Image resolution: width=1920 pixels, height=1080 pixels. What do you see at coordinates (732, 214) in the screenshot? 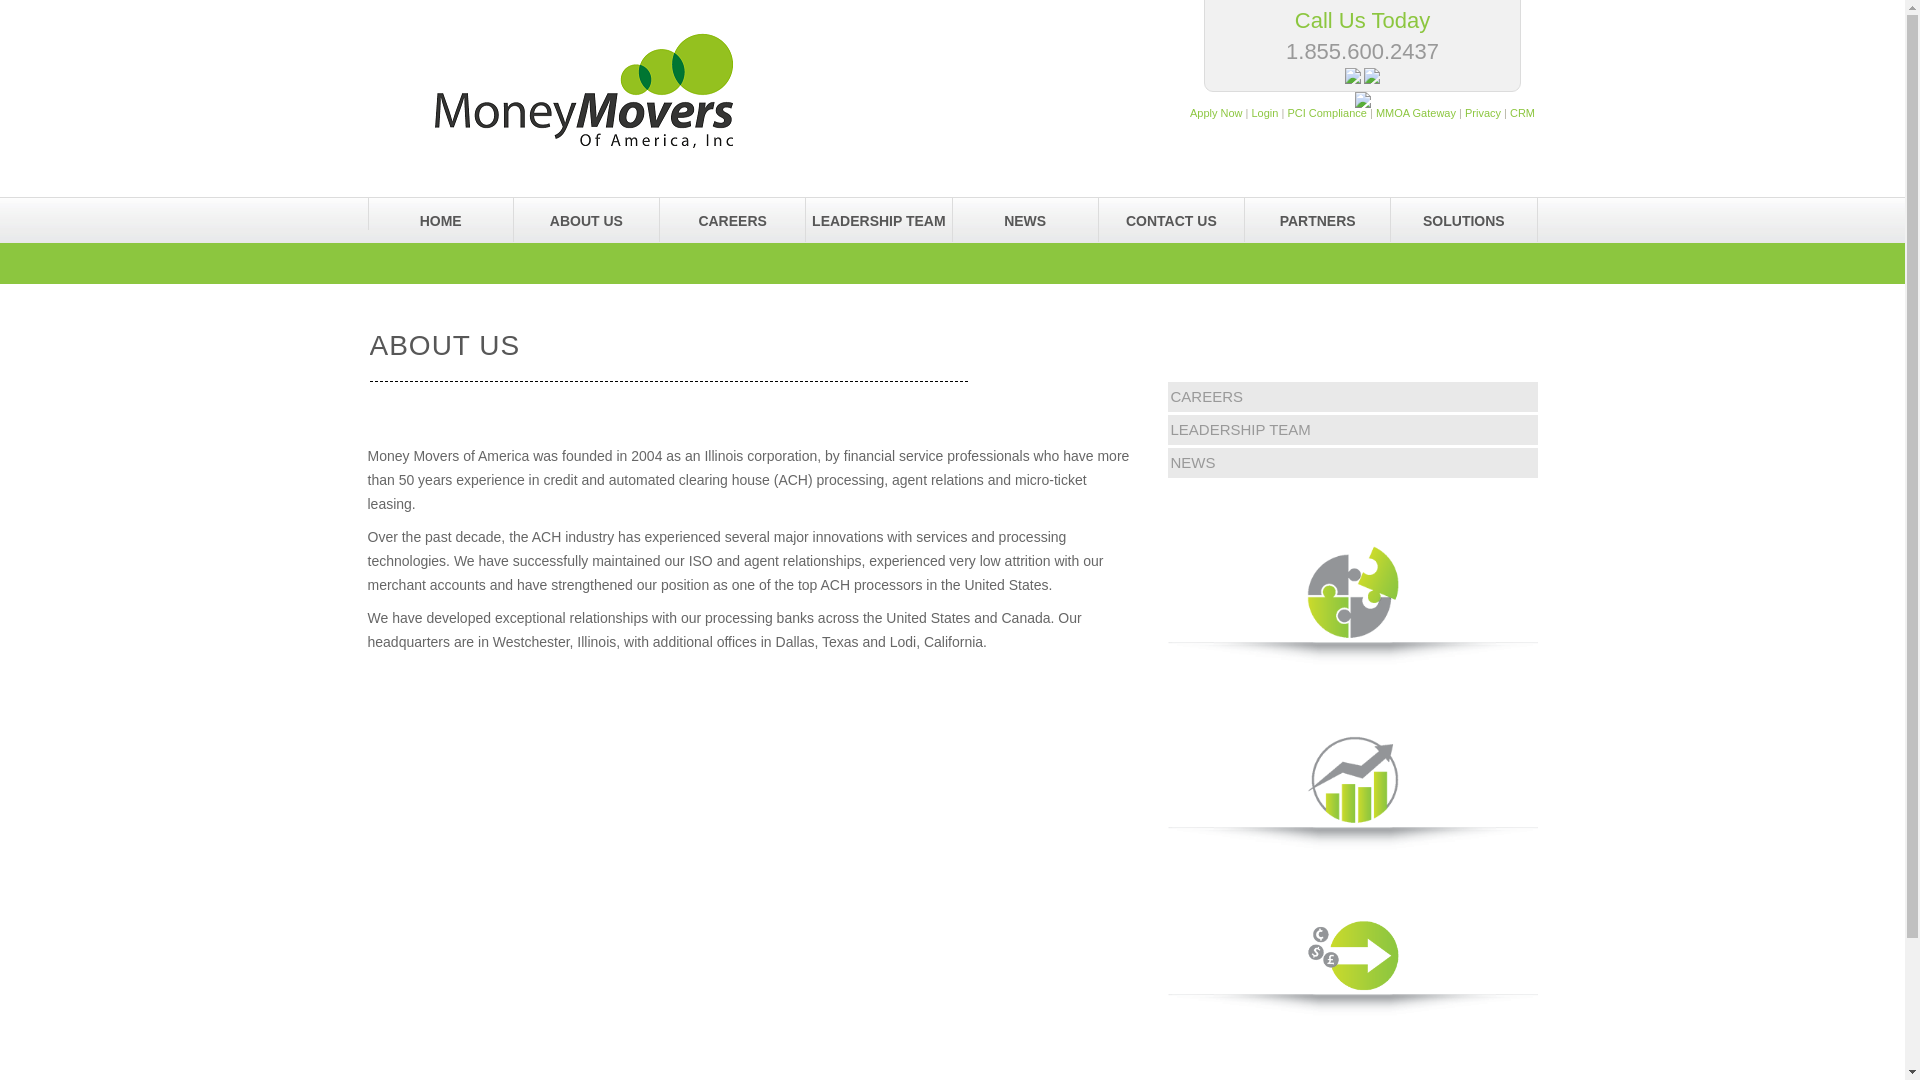
I see `CAREERS` at bounding box center [732, 214].